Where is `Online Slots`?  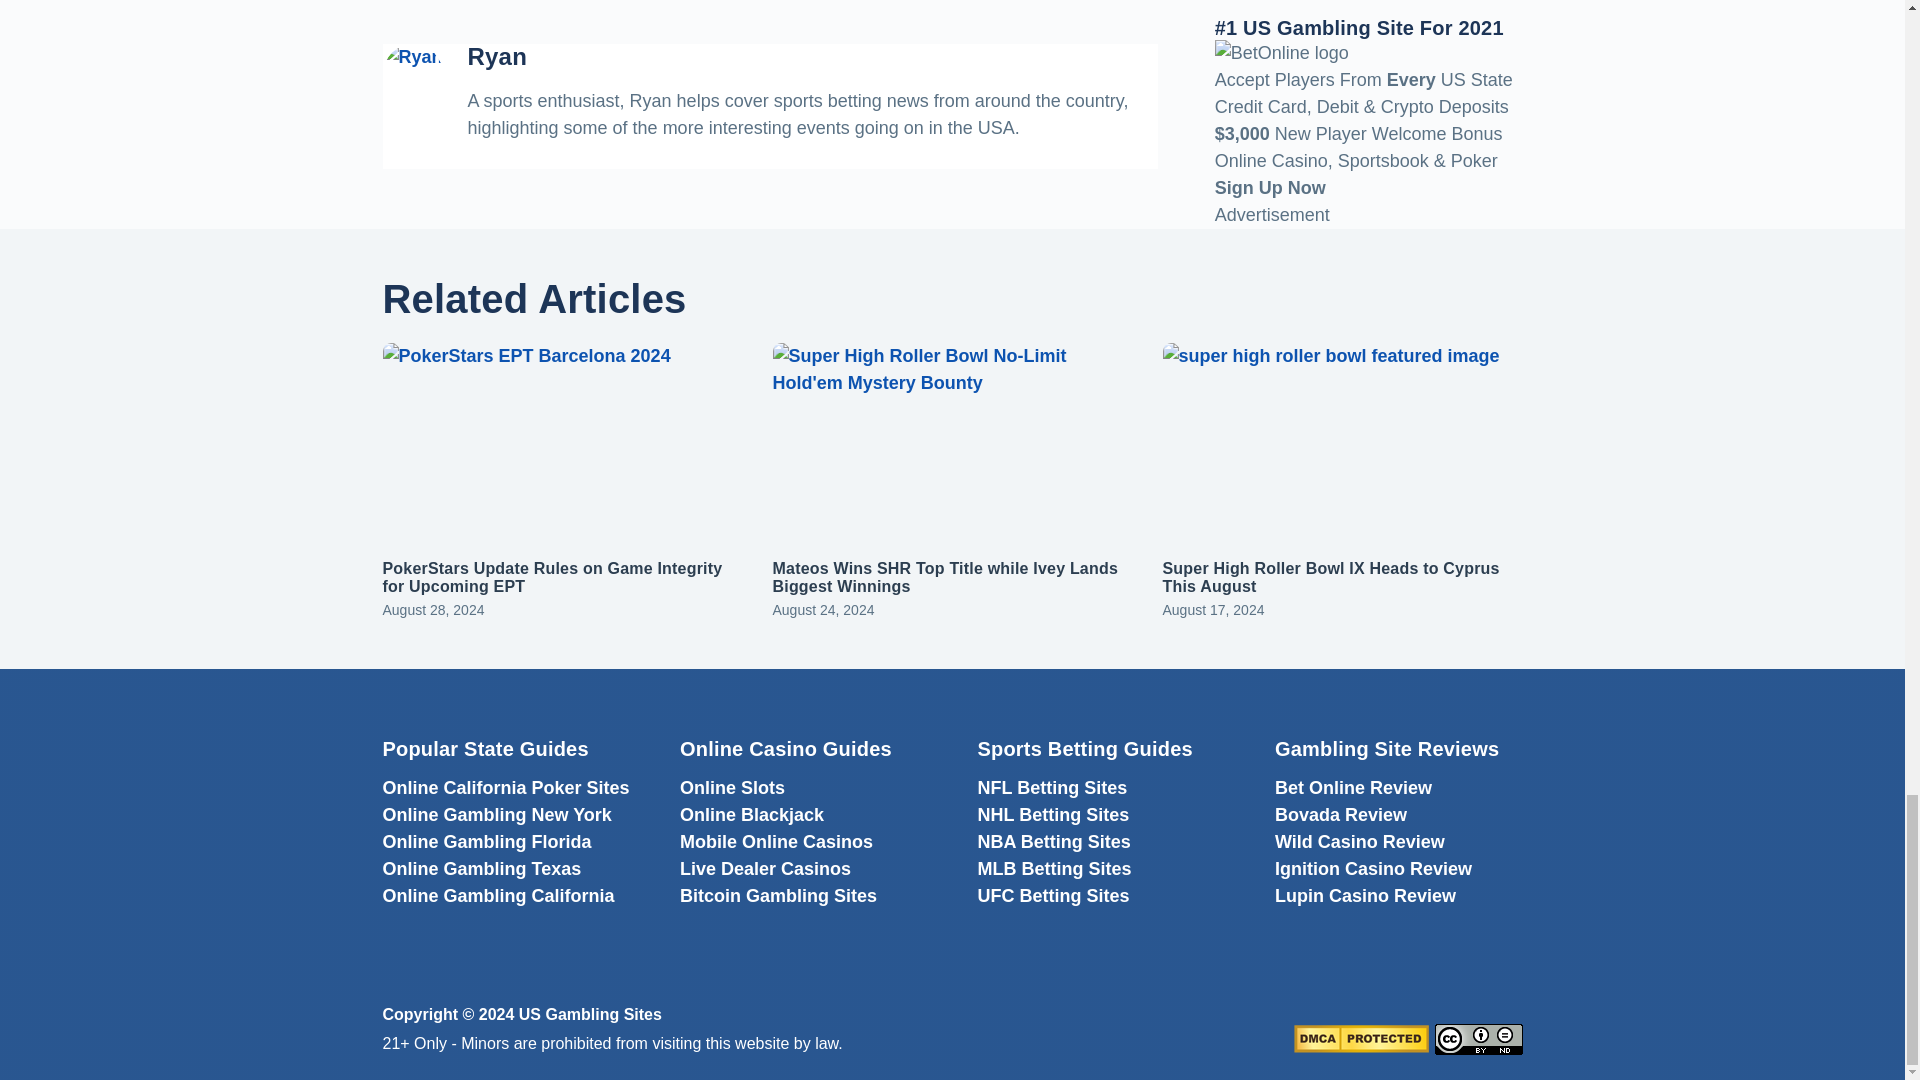
Online Slots is located at coordinates (732, 788).